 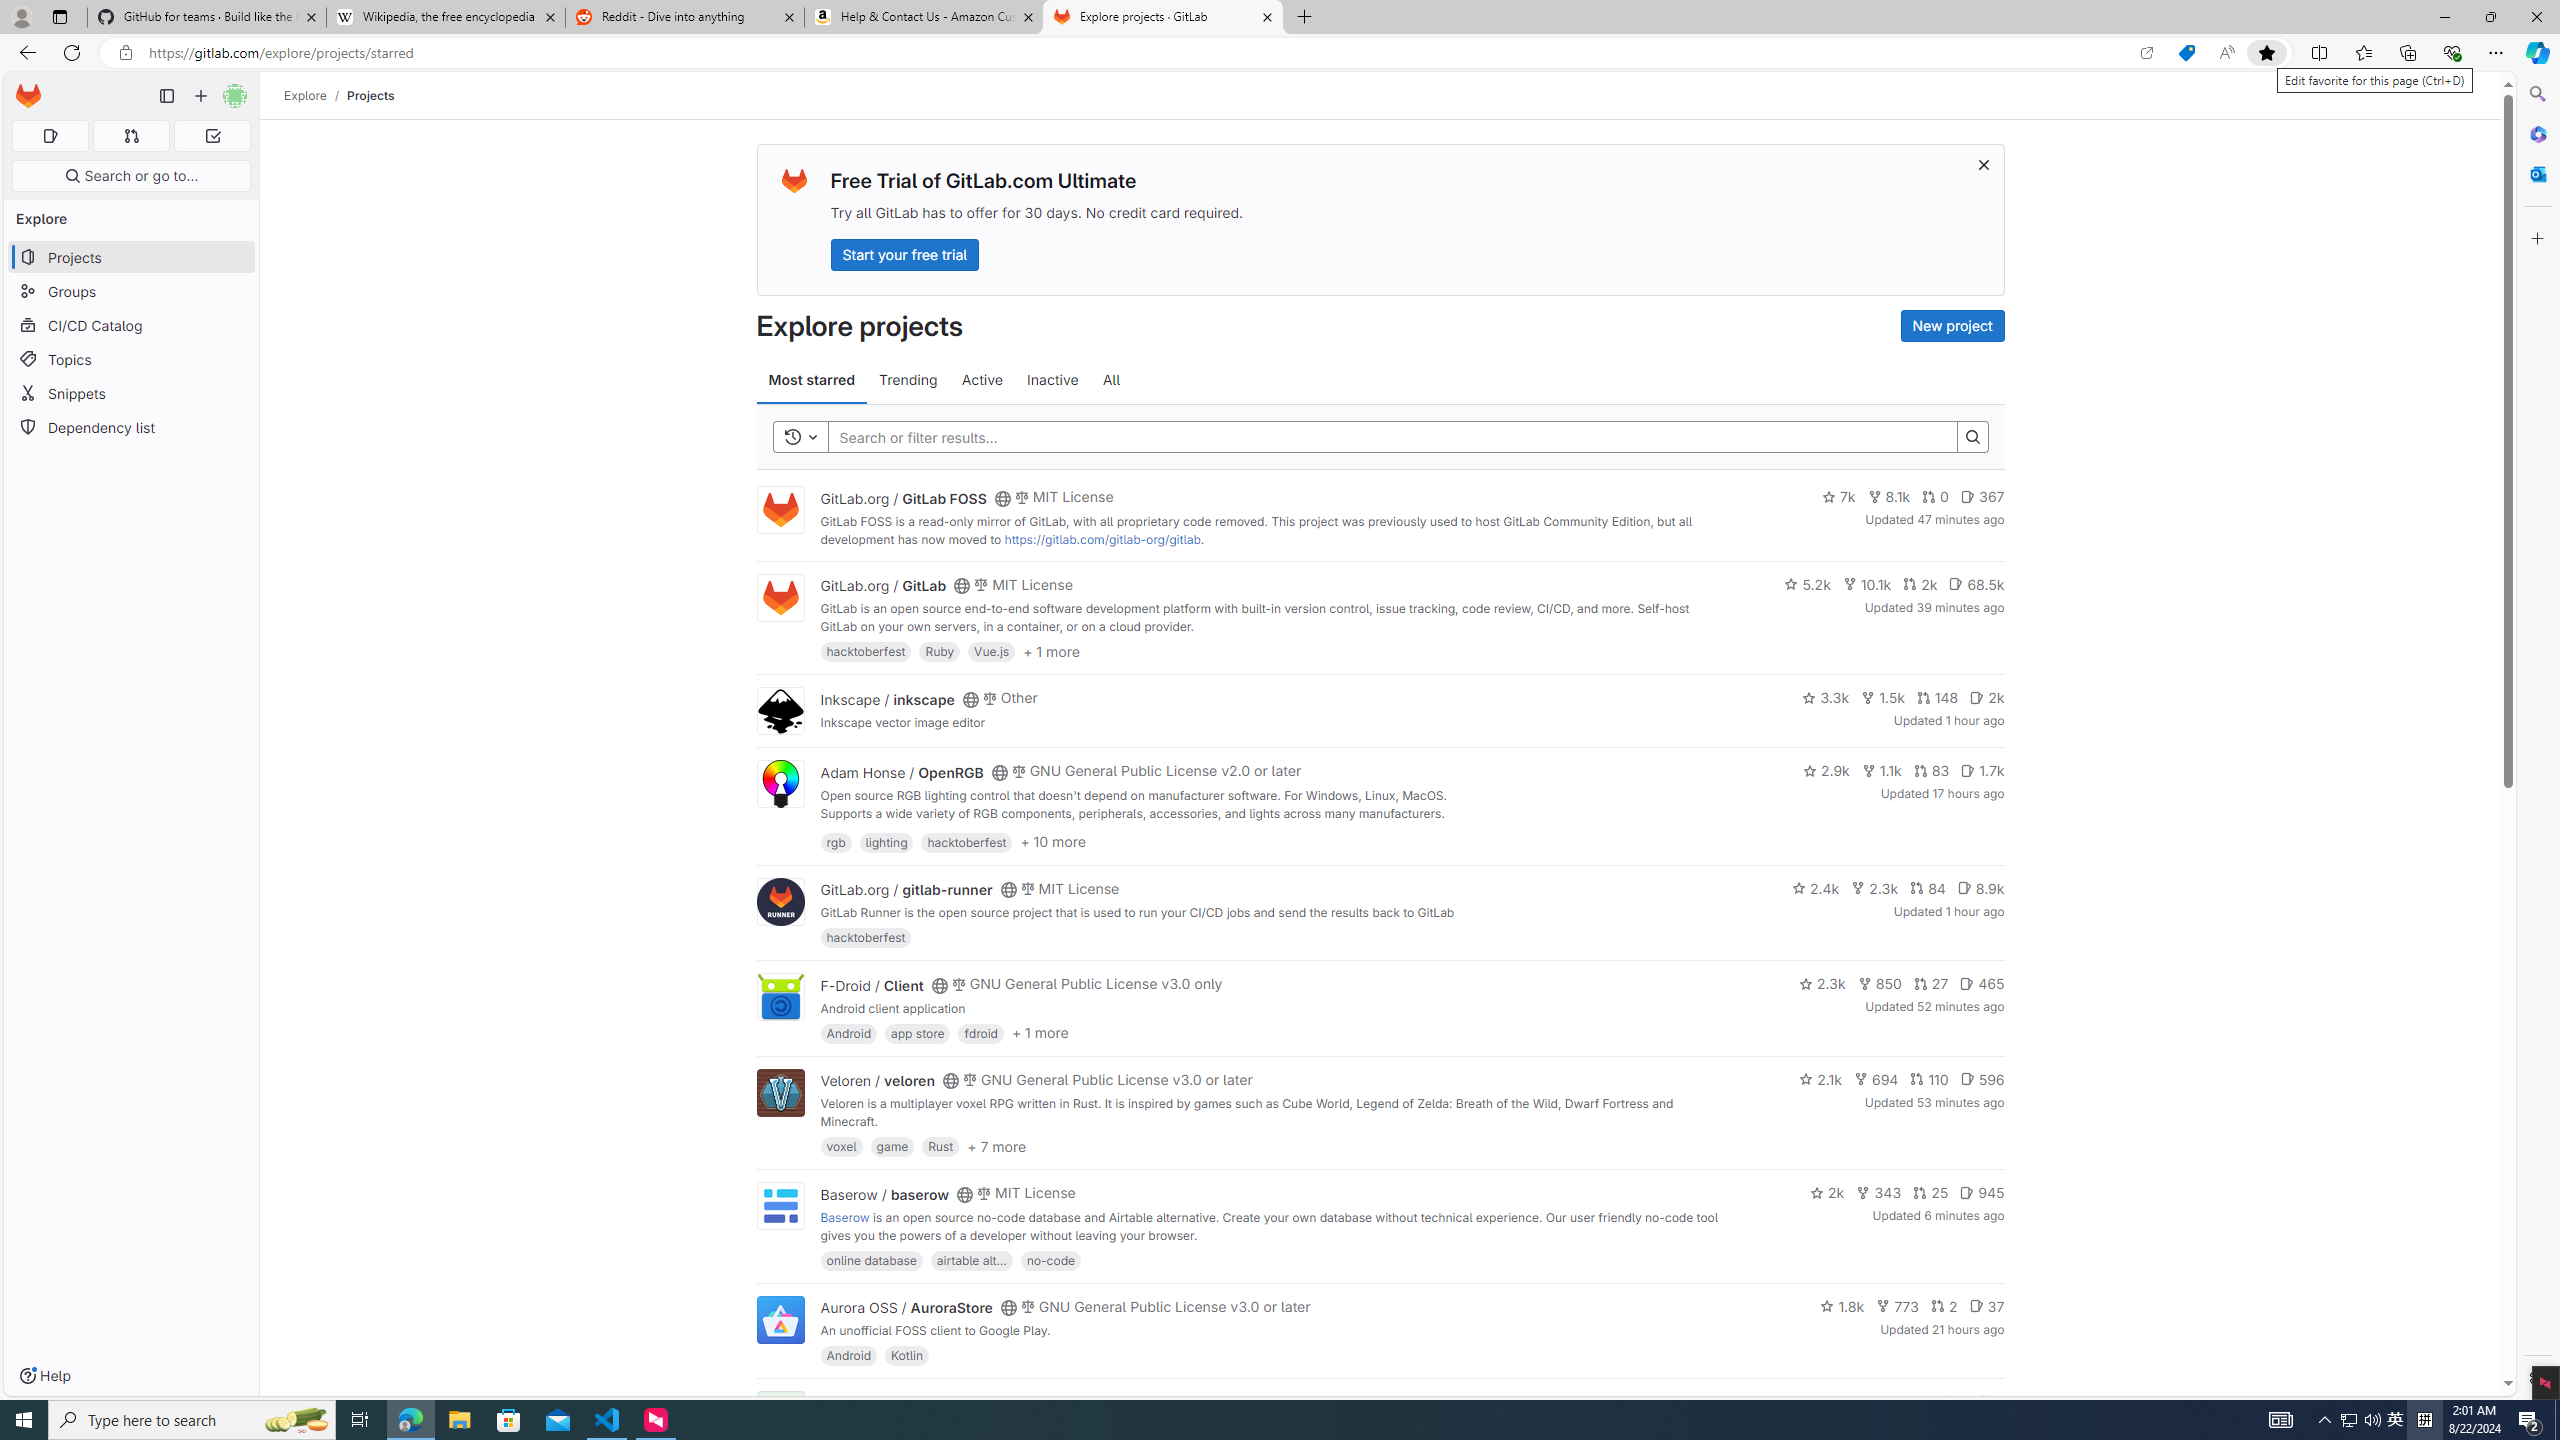 I want to click on Merge requests 0, so click(x=130, y=136).